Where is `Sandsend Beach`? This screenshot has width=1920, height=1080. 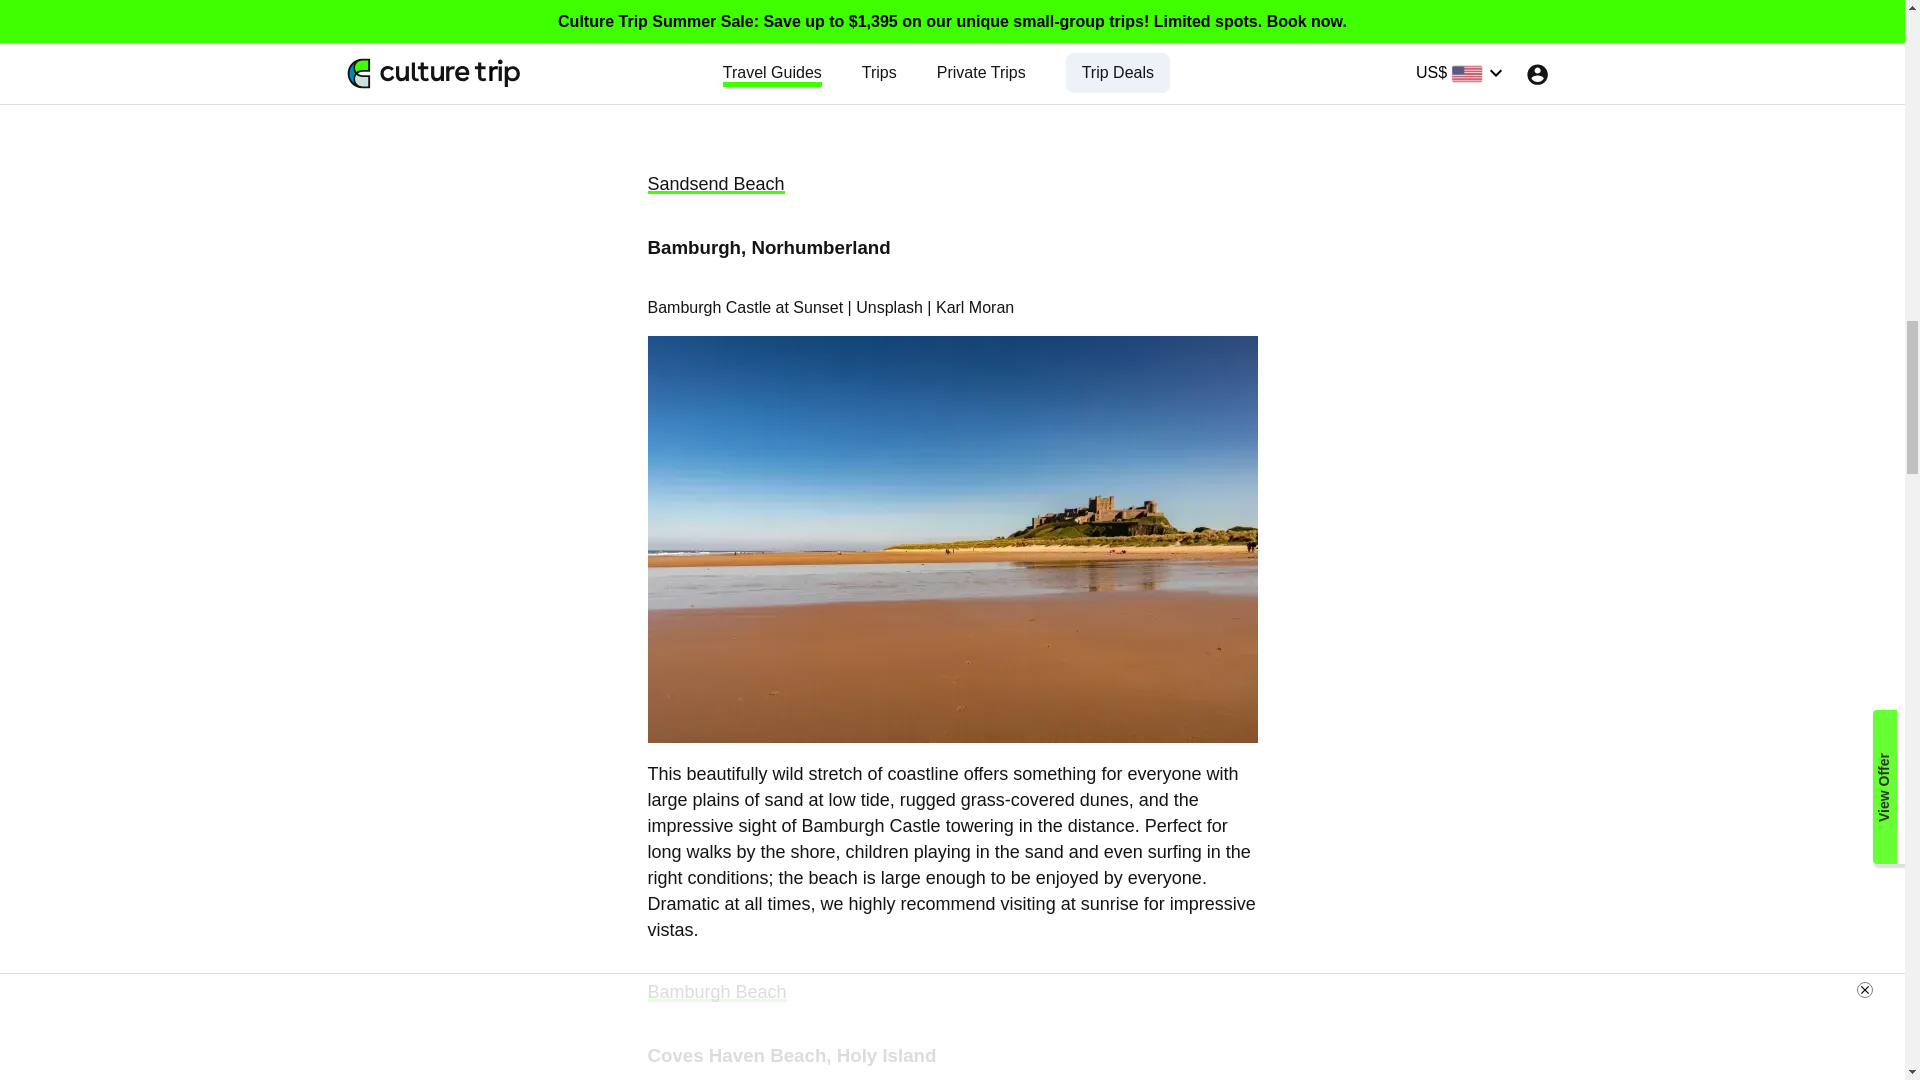 Sandsend Beach is located at coordinates (716, 184).